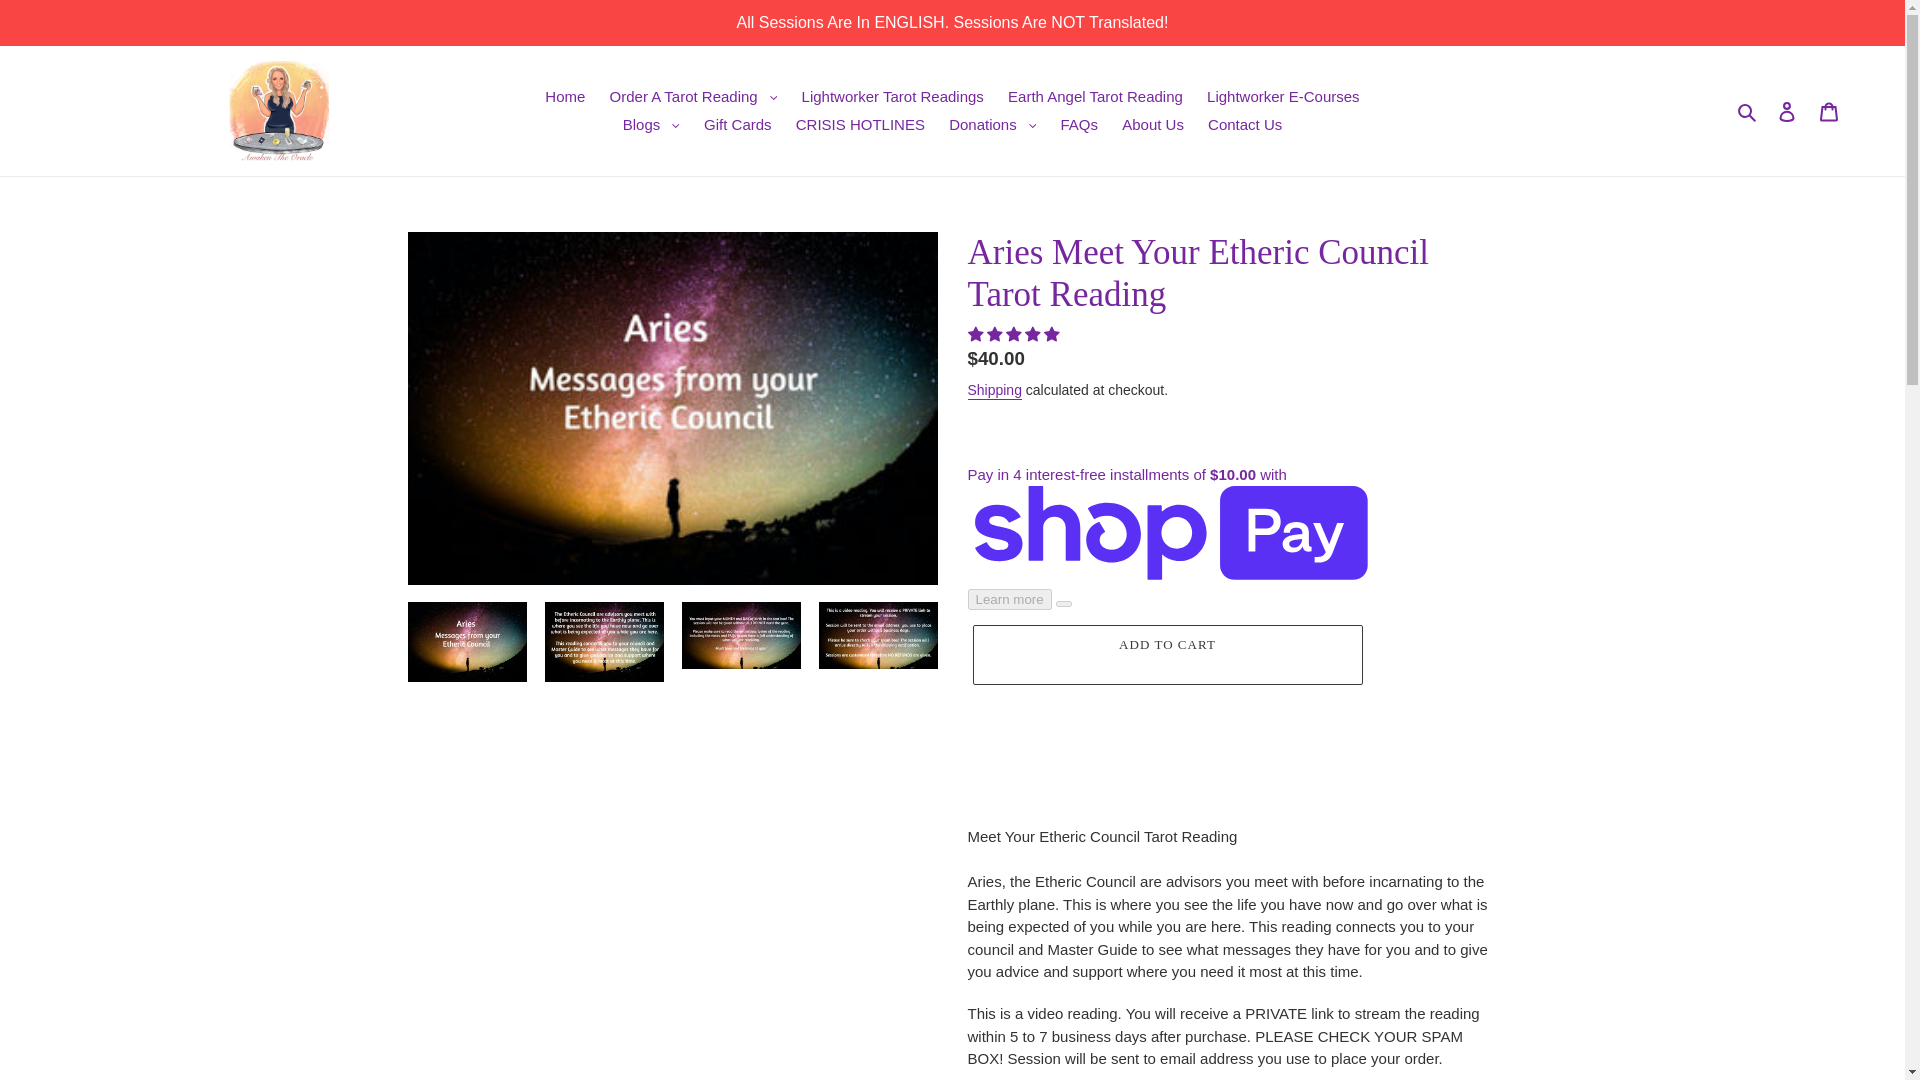 The height and width of the screenshot is (1080, 1920). What do you see at coordinates (693, 96) in the screenshot?
I see `Order A Tarot Reading` at bounding box center [693, 96].